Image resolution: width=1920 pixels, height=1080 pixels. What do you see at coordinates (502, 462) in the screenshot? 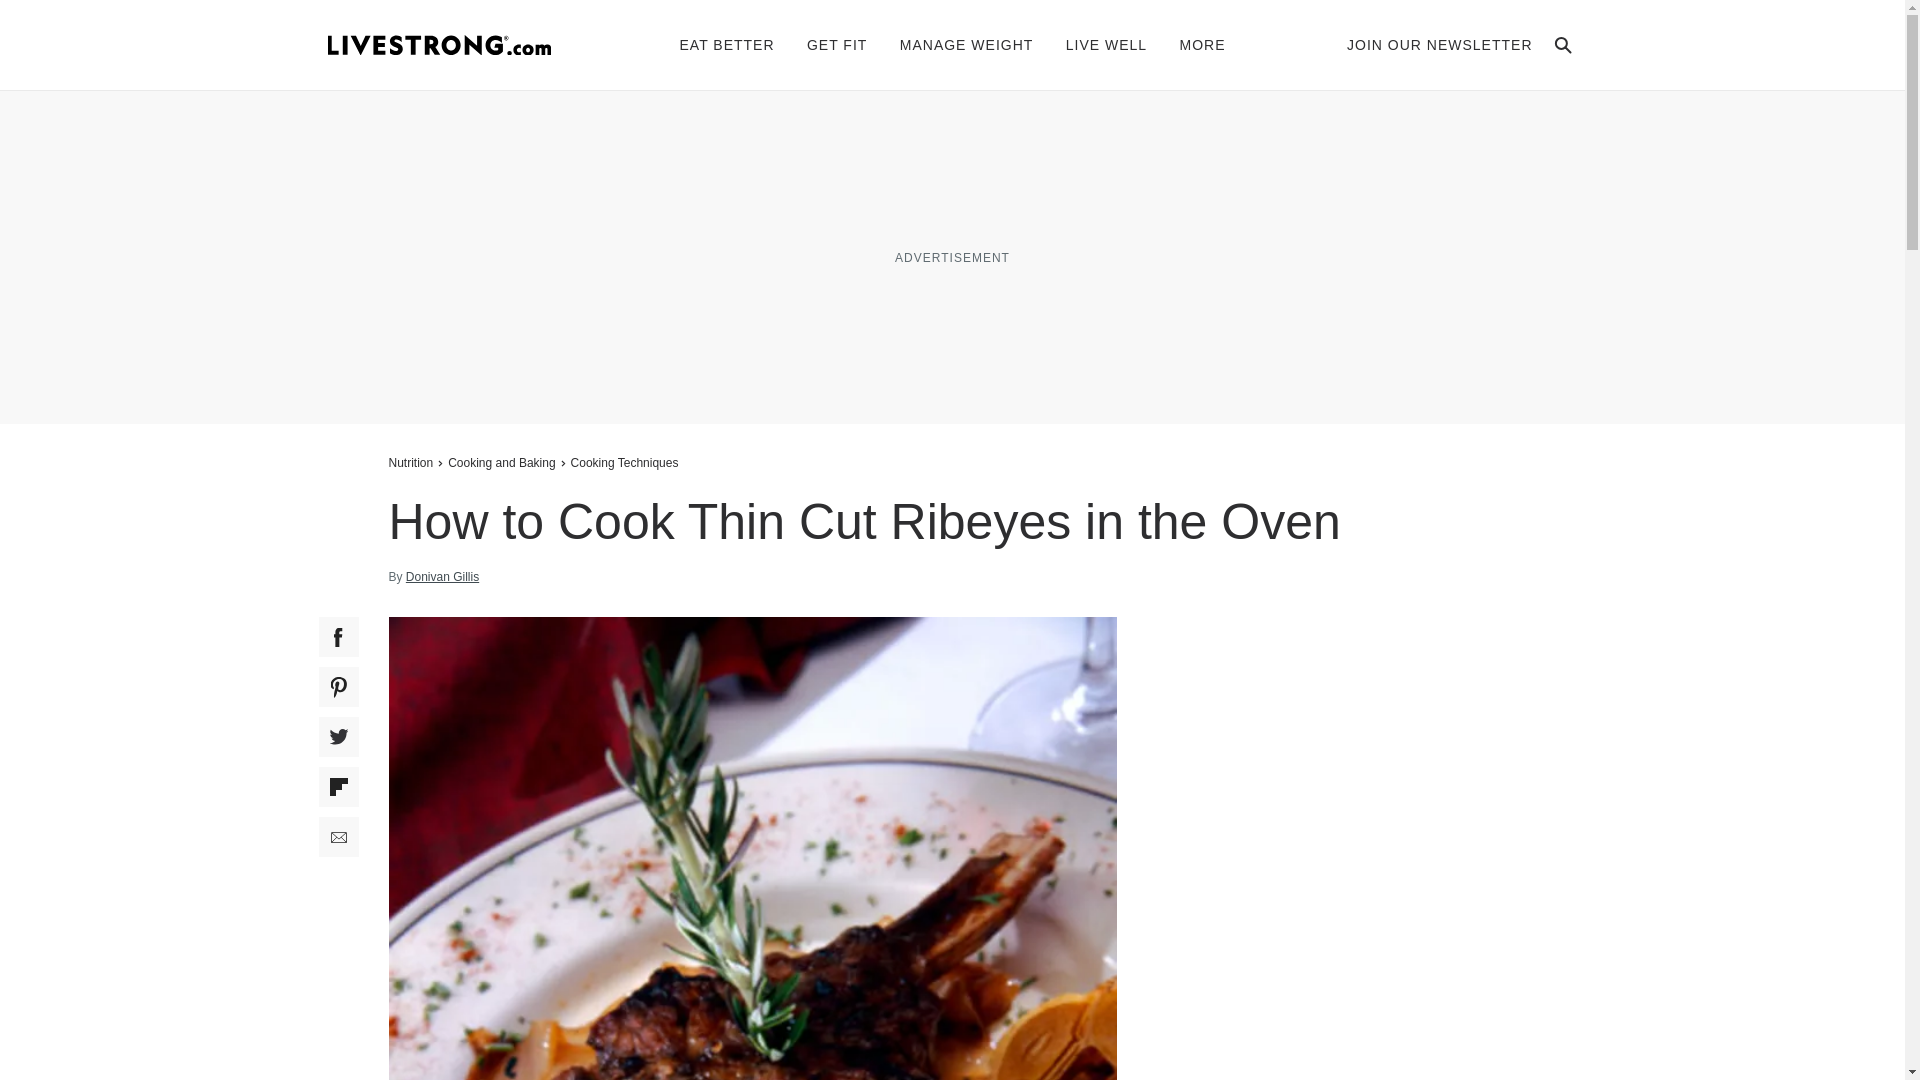
I see `Cooking and Baking` at bounding box center [502, 462].